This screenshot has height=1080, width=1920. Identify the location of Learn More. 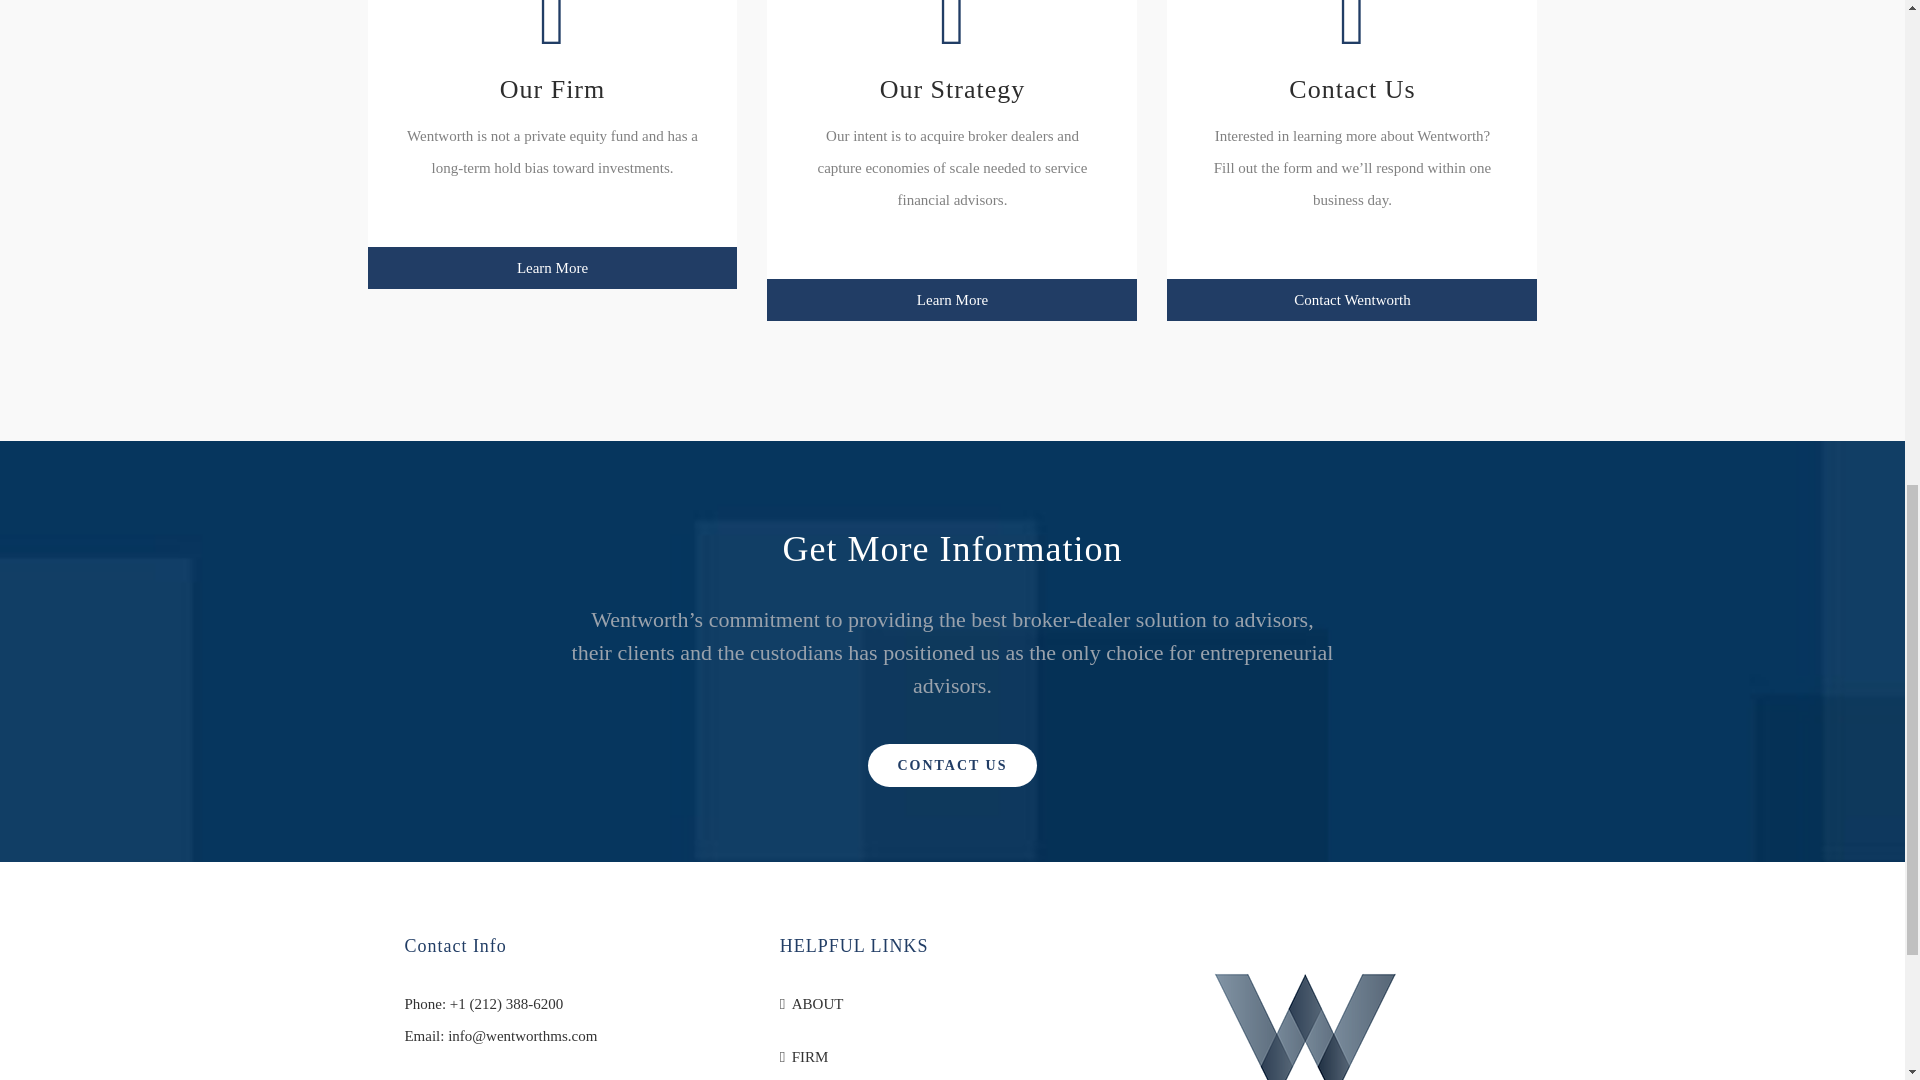
(552, 268).